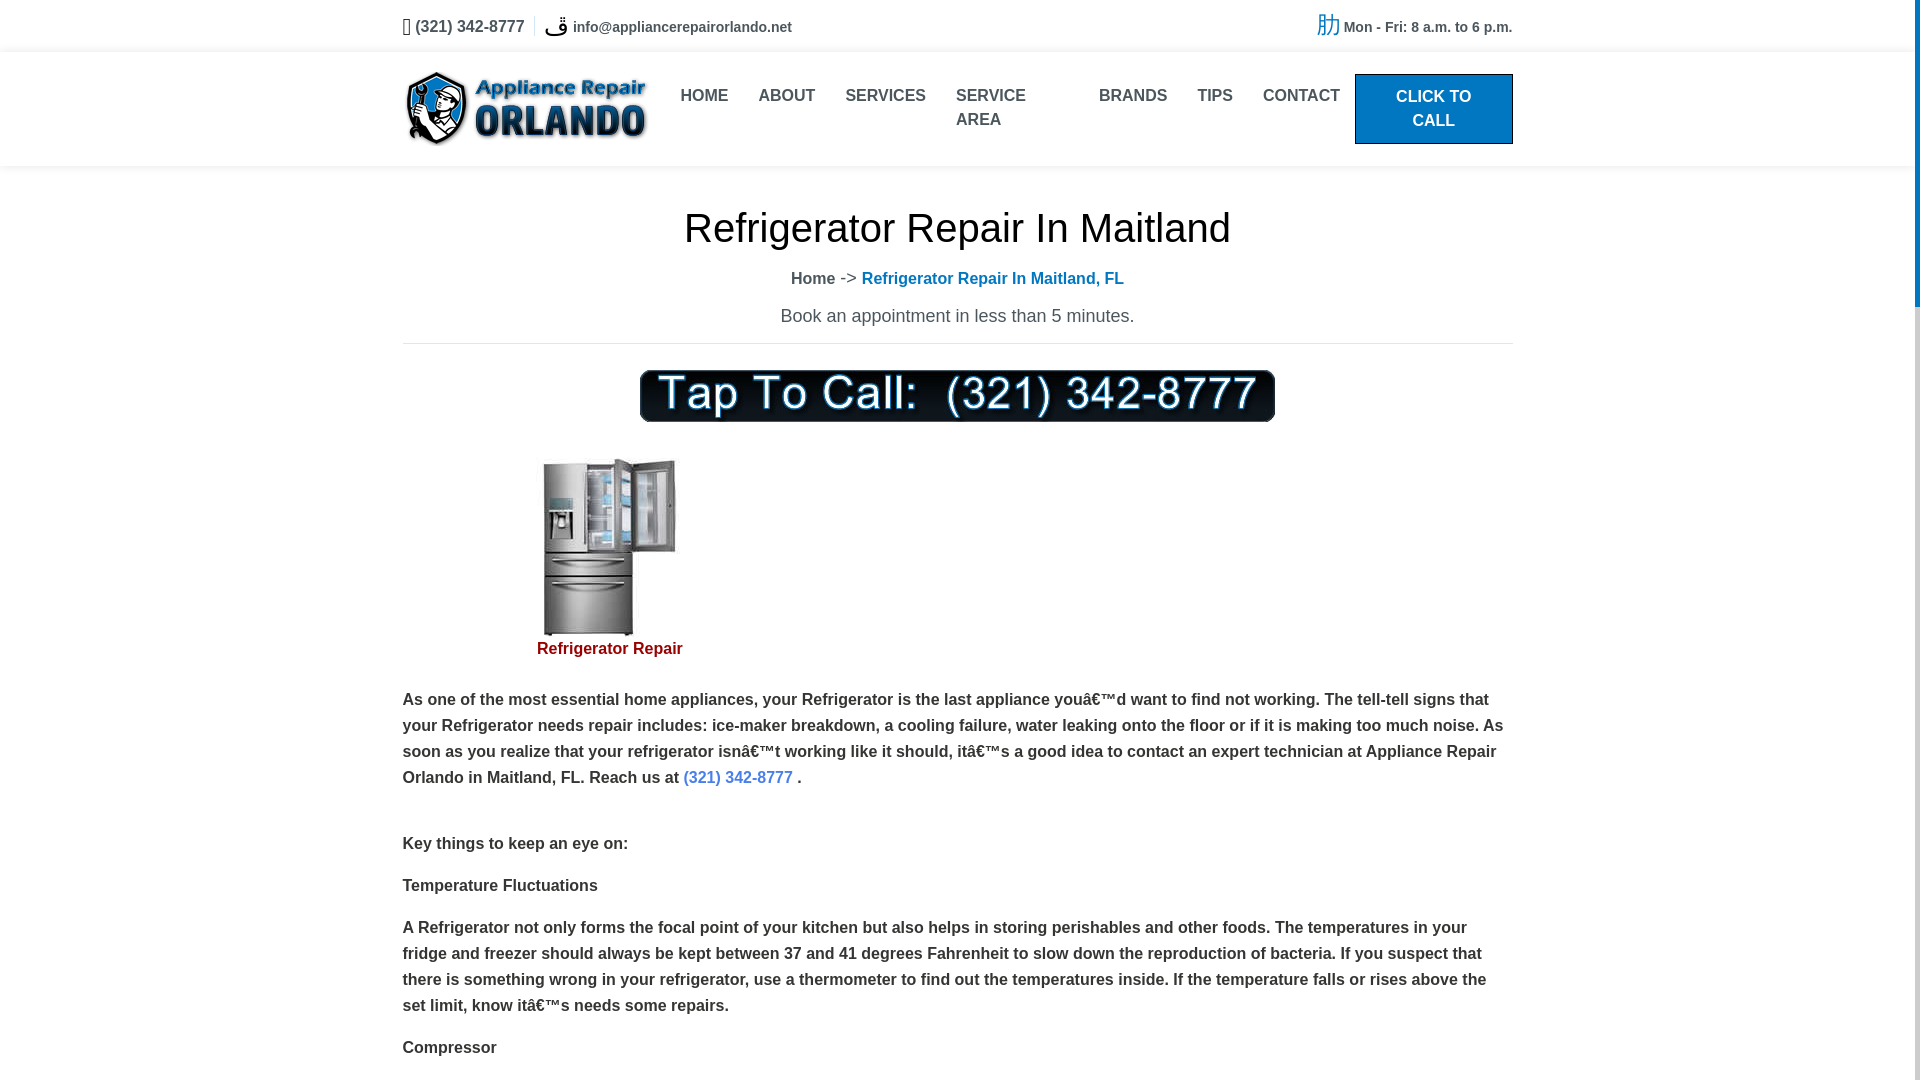 This screenshot has height=1080, width=1920. Describe the element at coordinates (1434, 108) in the screenshot. I see `CLICK TO CALL` at that location.